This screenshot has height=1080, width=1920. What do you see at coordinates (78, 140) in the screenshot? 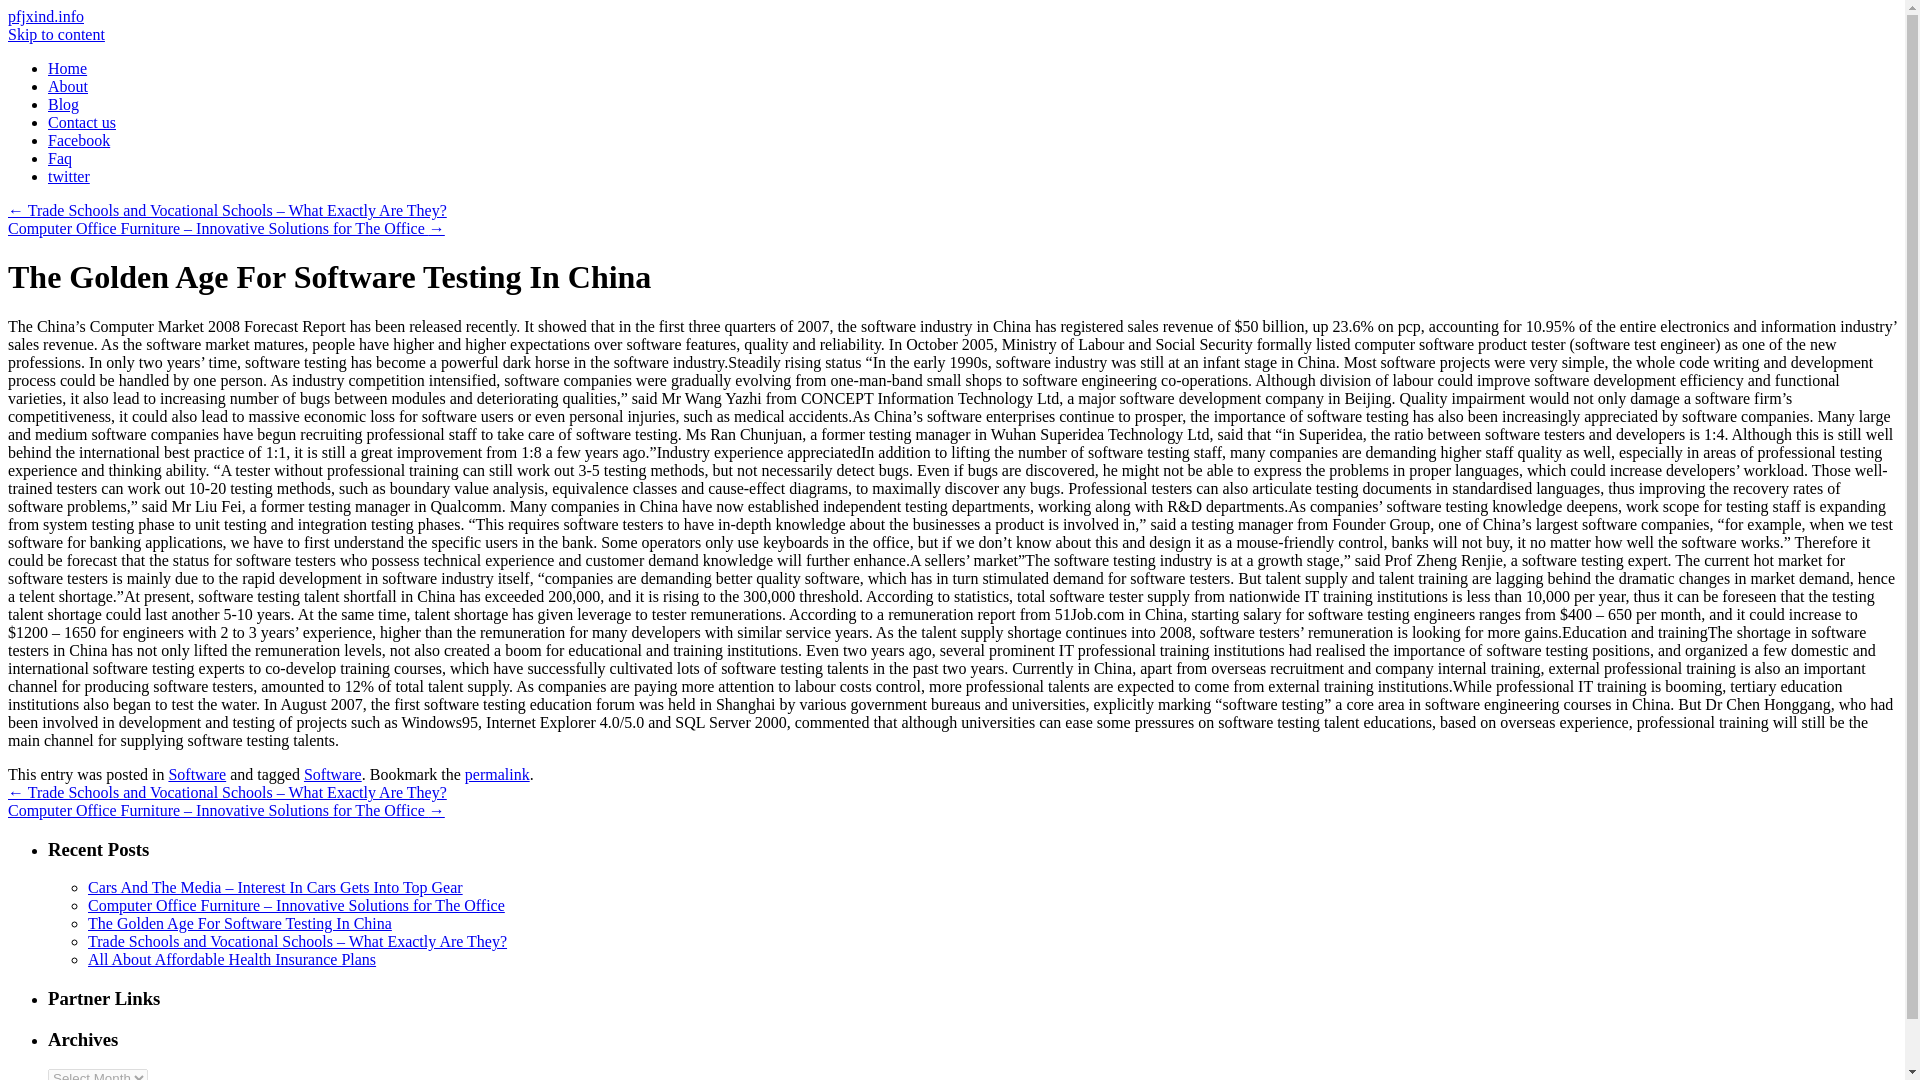
I see `Facebook` at bounding box center [78, 140].